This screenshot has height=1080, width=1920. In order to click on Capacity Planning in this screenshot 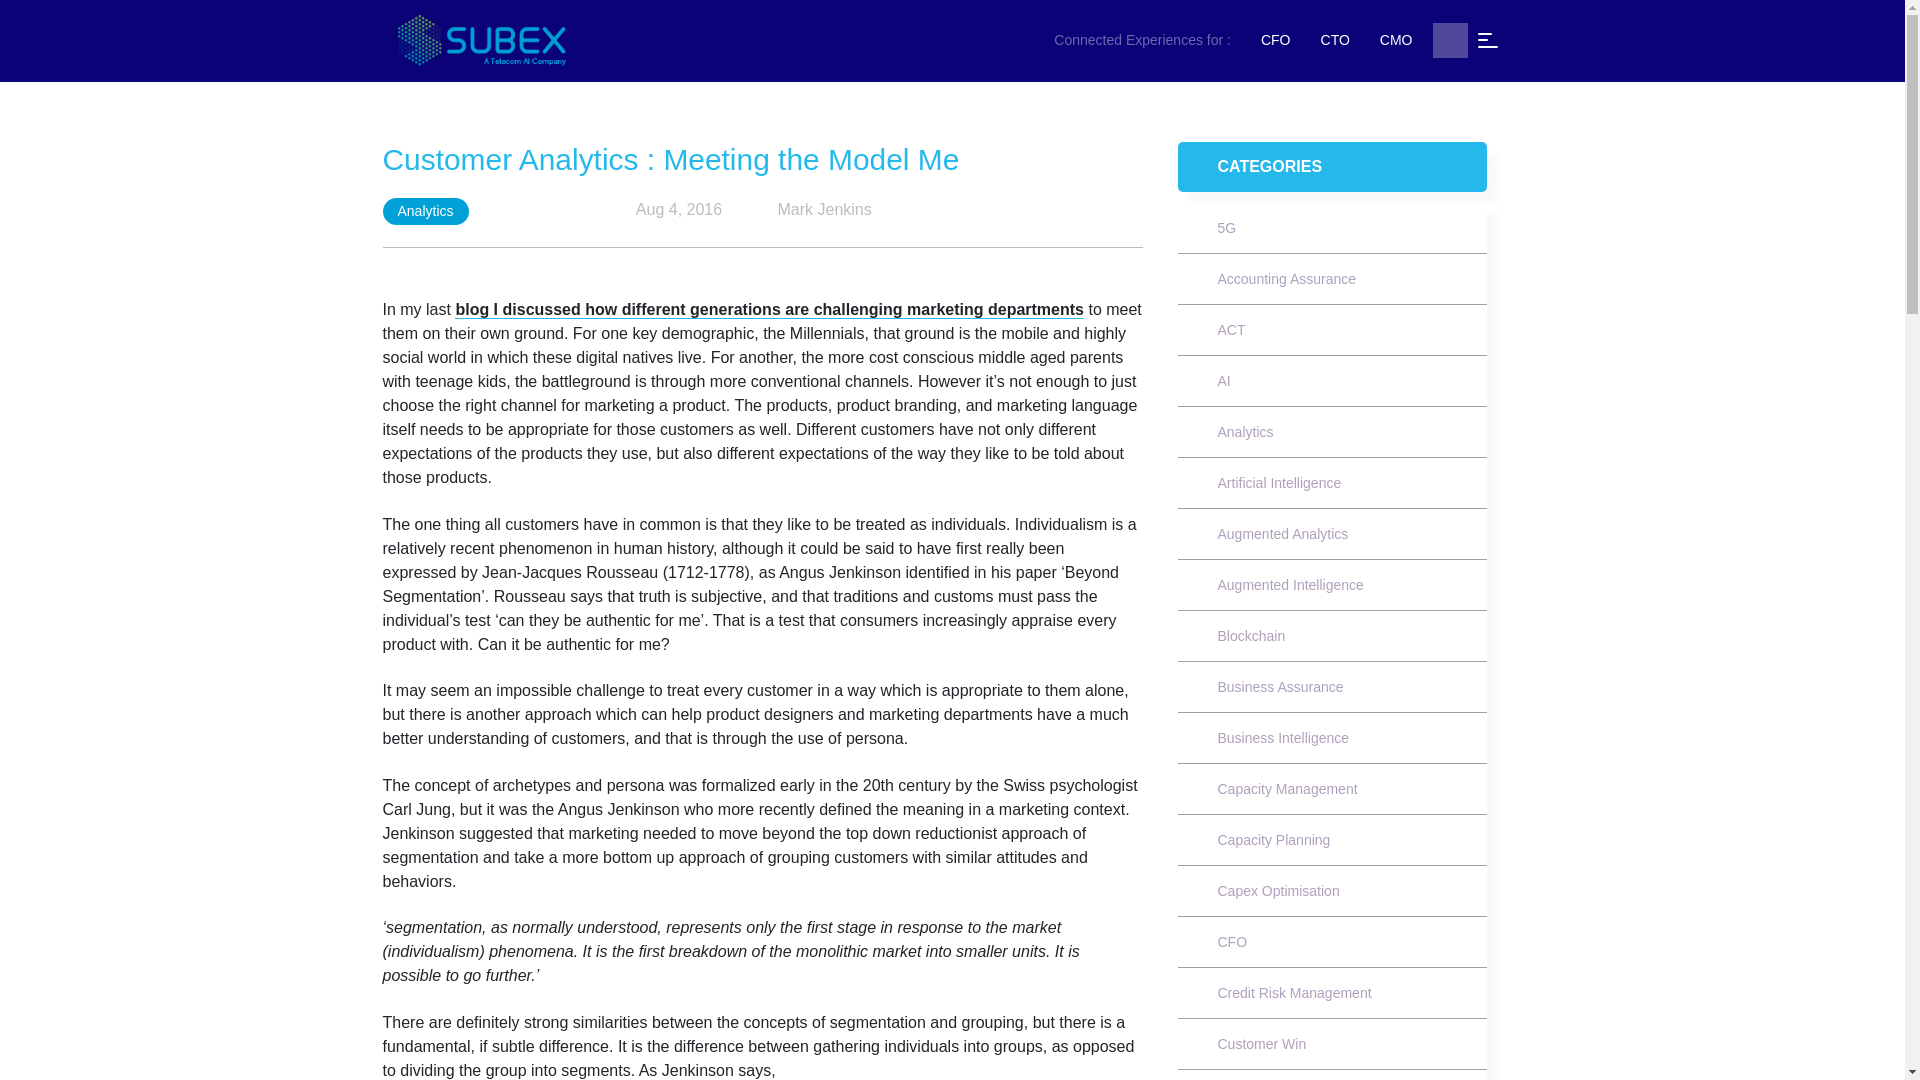, I will do `click(1274, 839)`.